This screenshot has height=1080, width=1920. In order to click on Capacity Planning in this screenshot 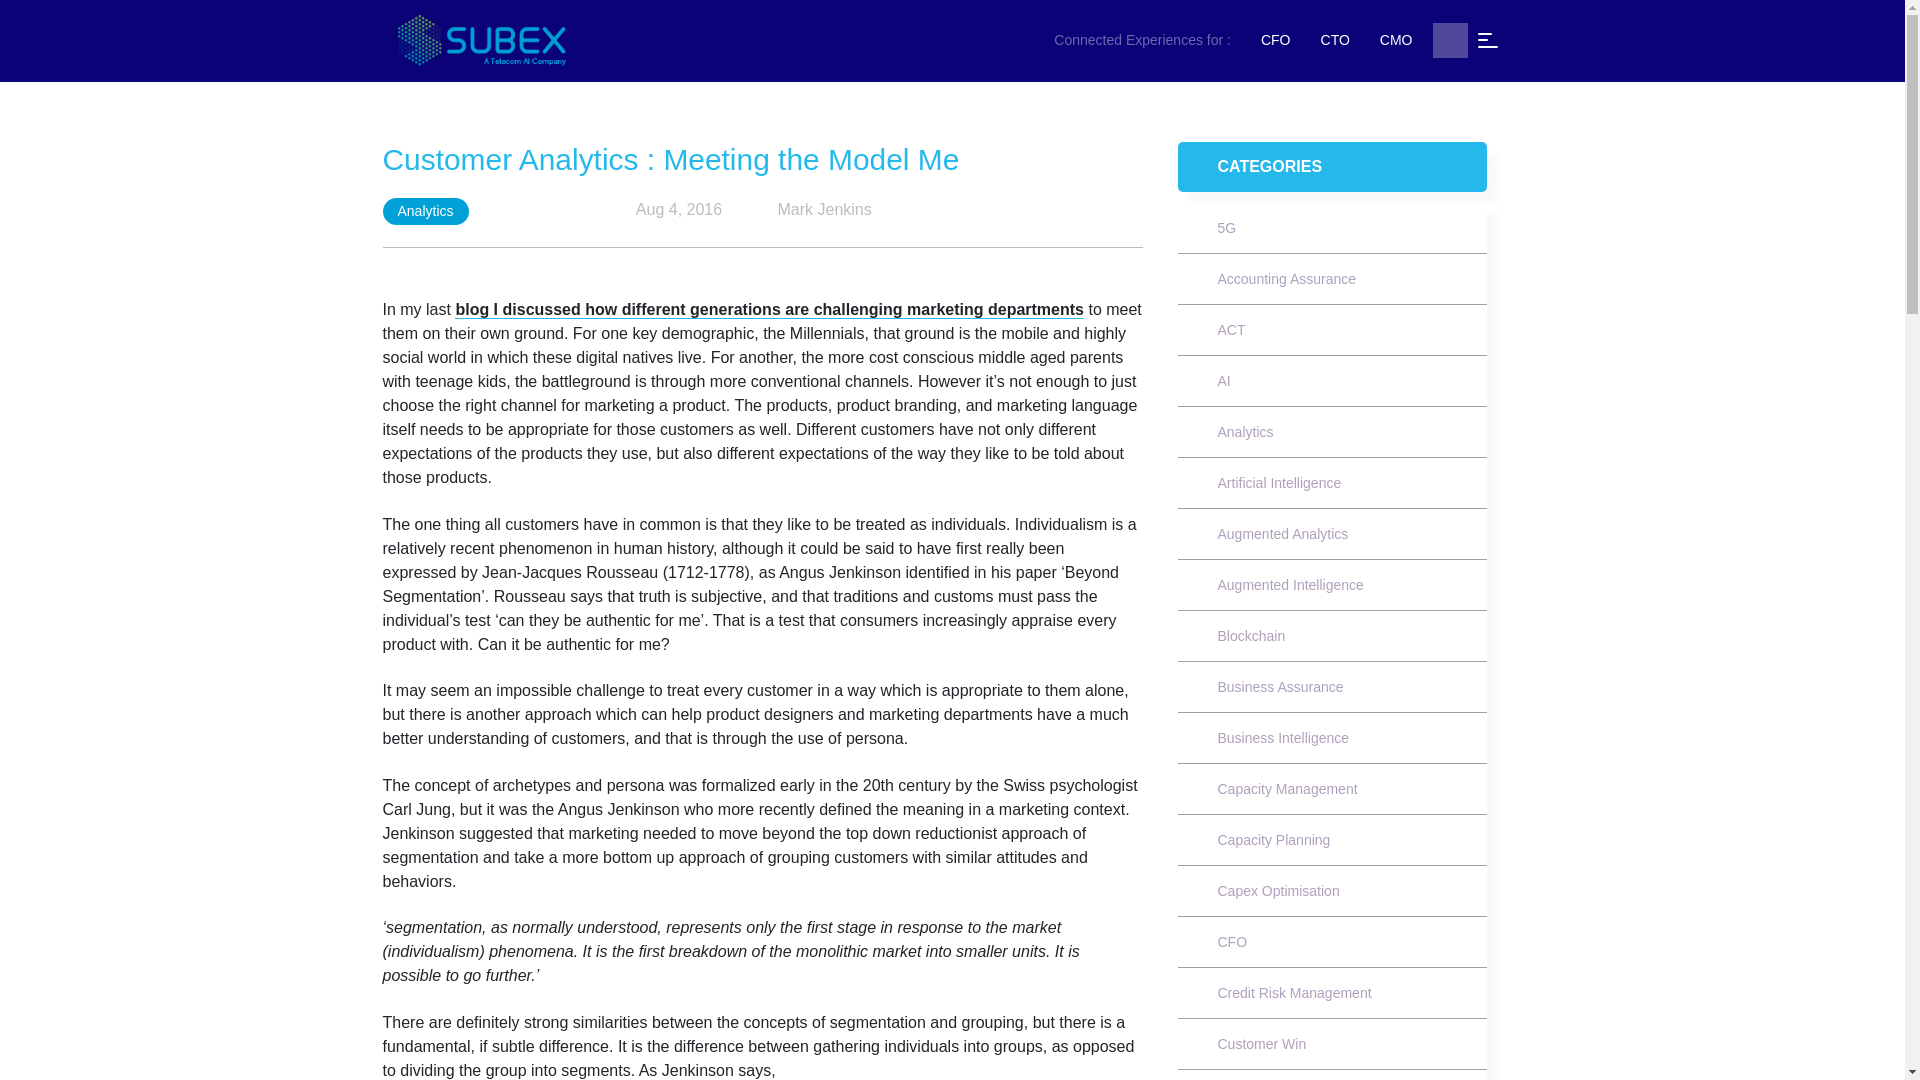, I will do `click(1274, 839)`.